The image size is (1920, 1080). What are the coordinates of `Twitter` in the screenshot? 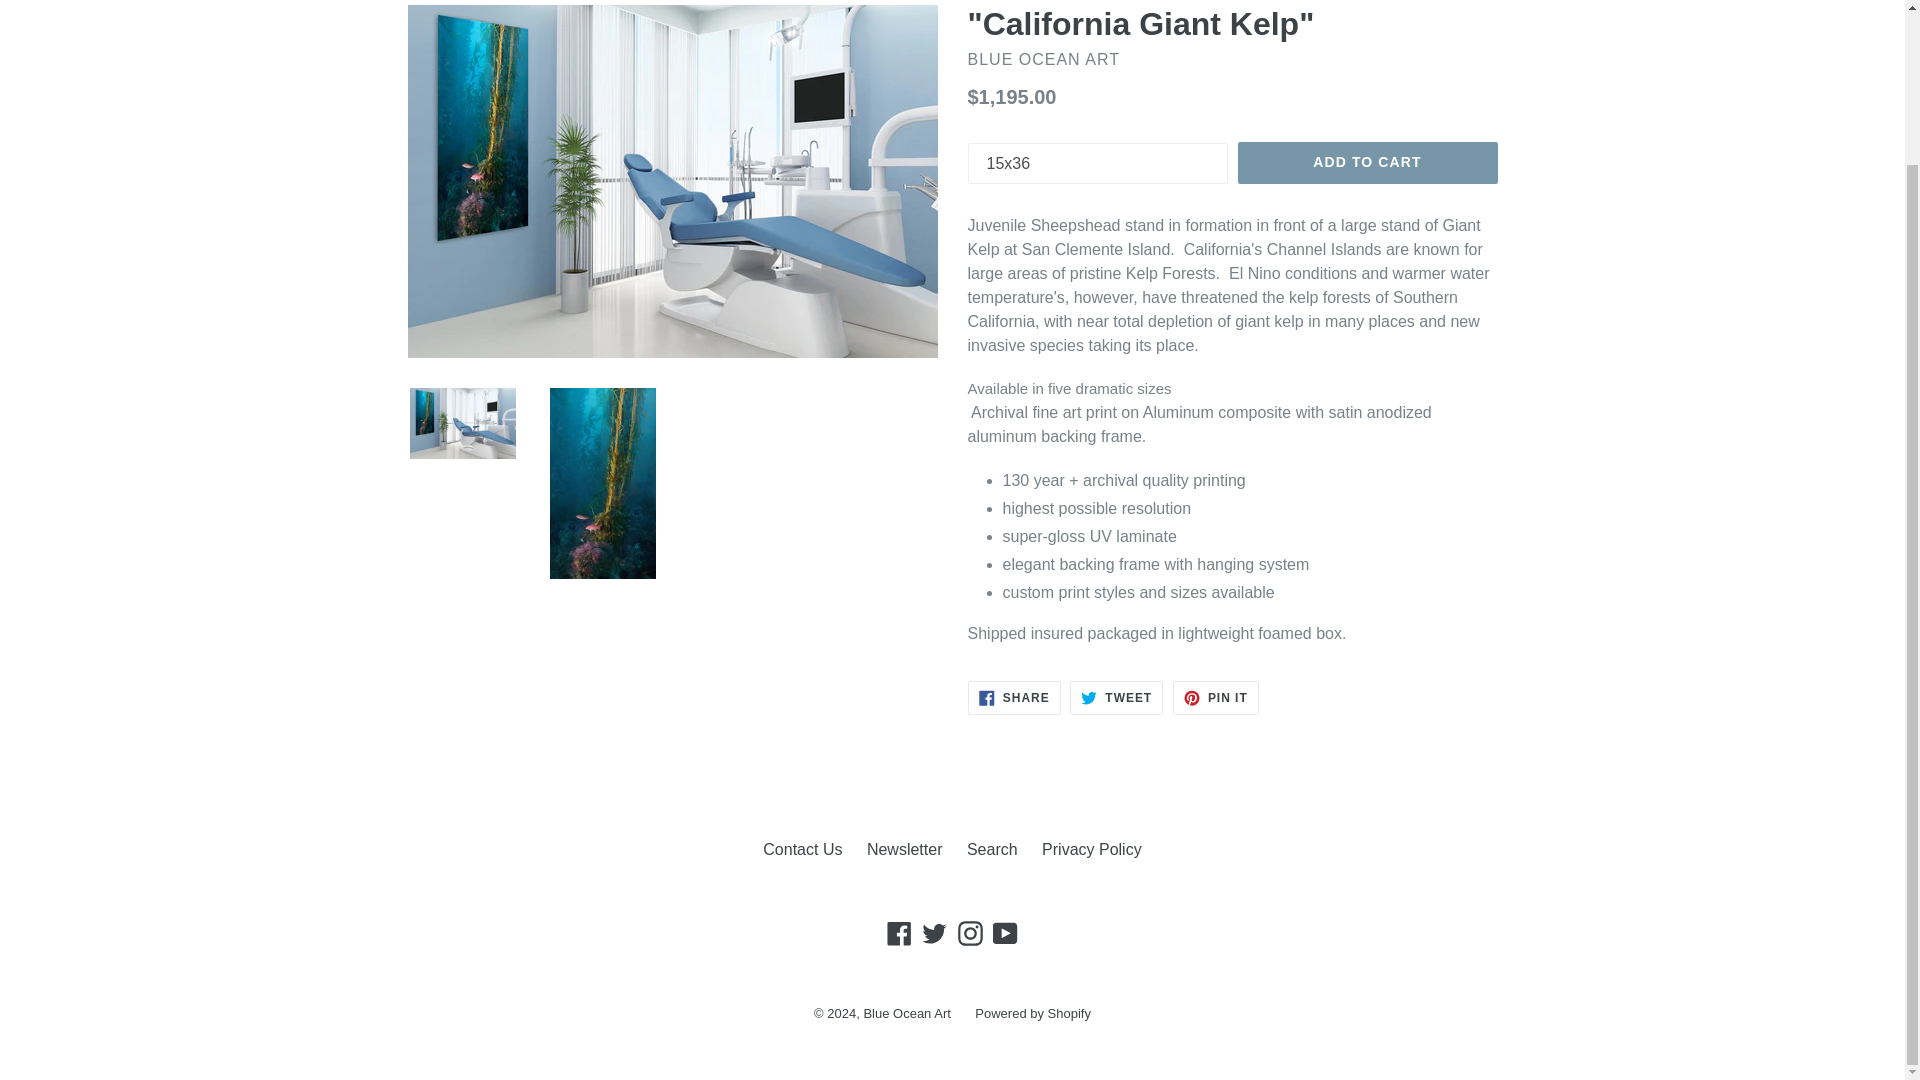 It's located at (1006, 932).